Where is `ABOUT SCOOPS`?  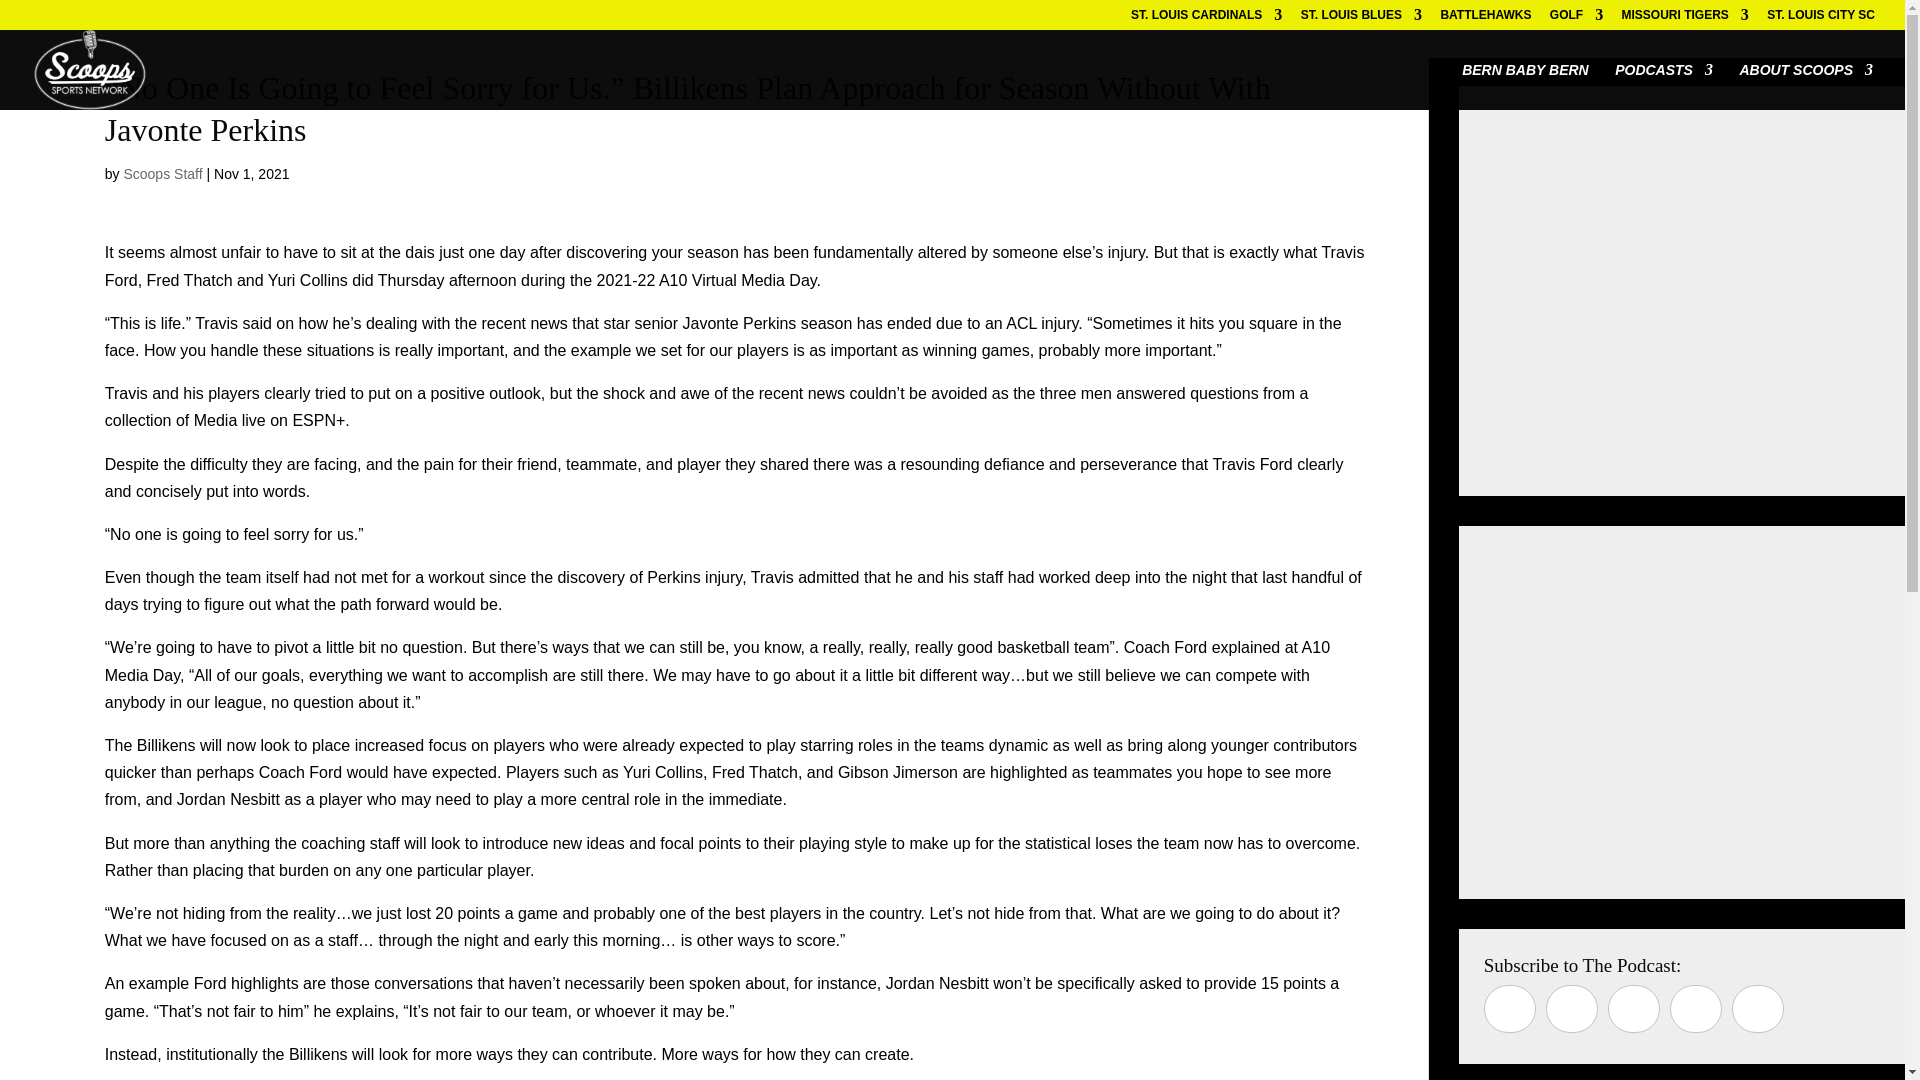
ABOUT SCOOPS is located at coordinates (1806, 86).